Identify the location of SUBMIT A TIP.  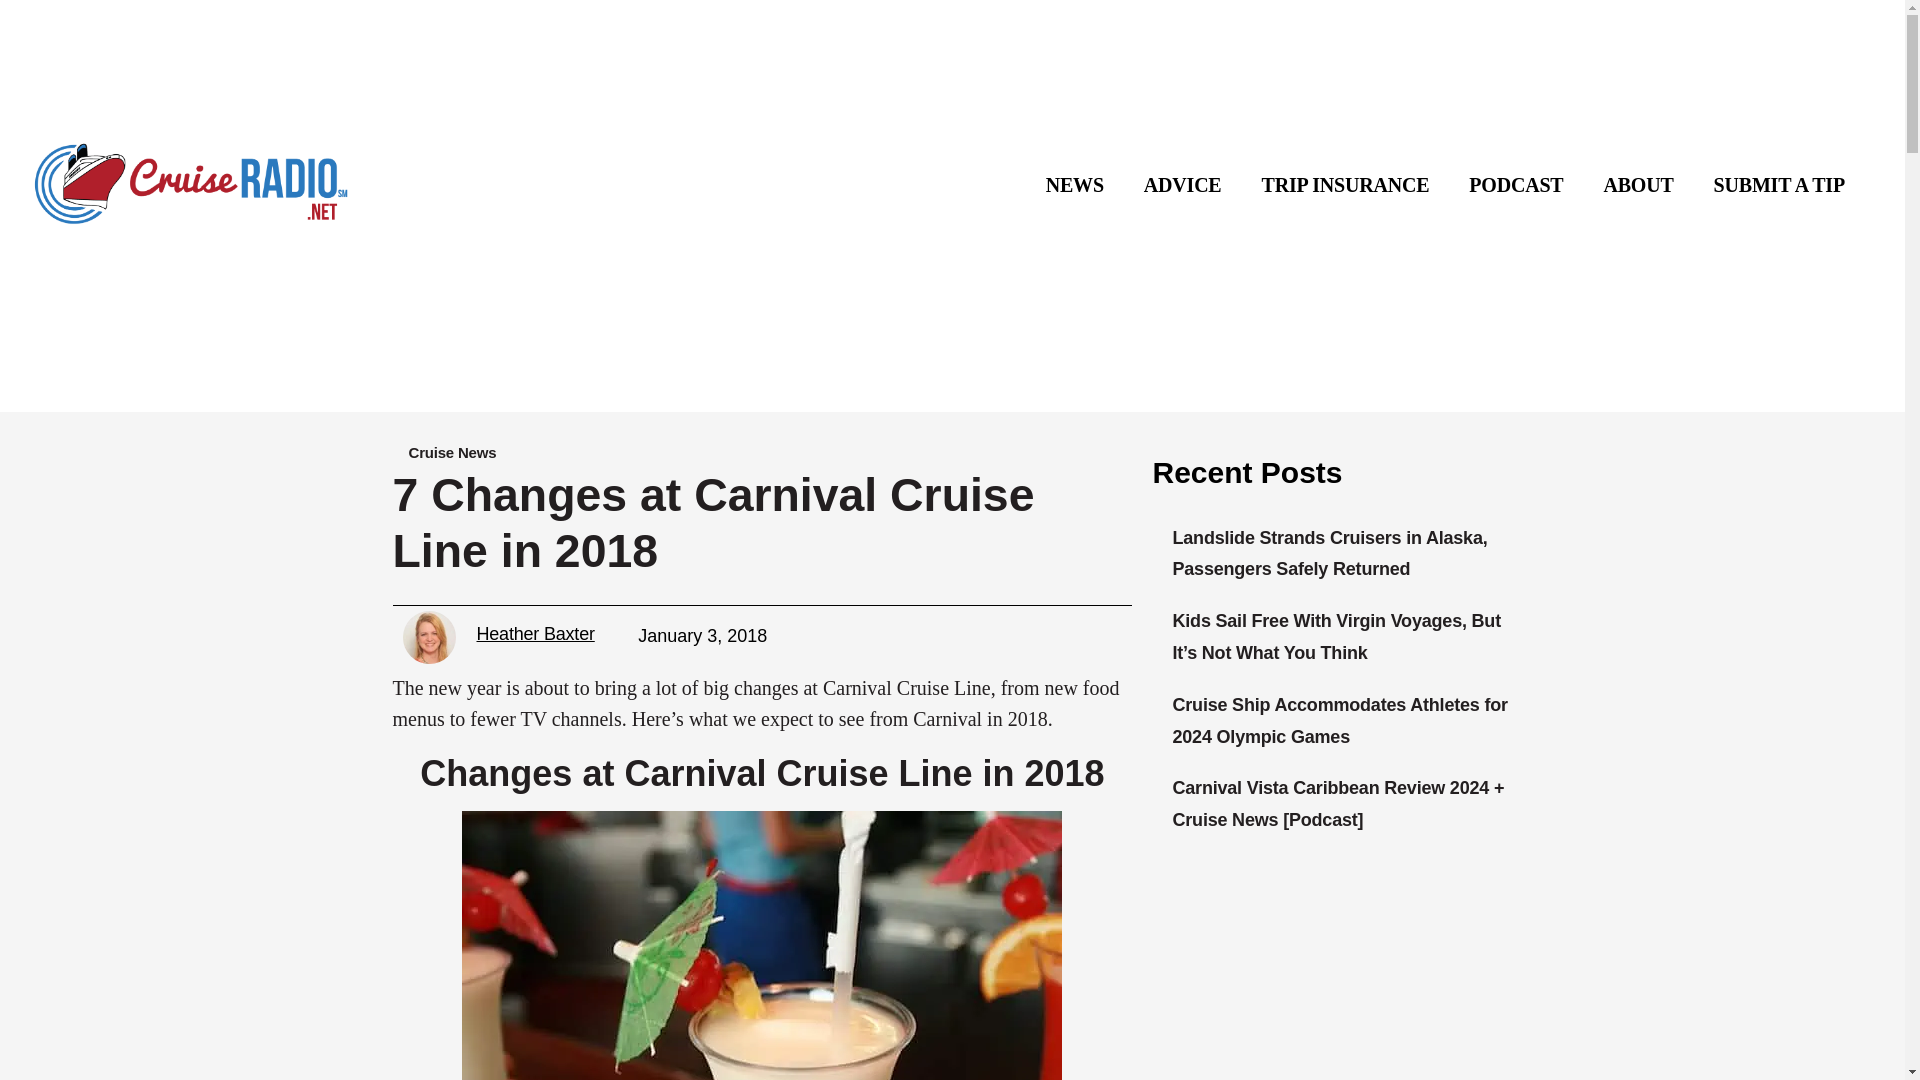
(1778, 184).